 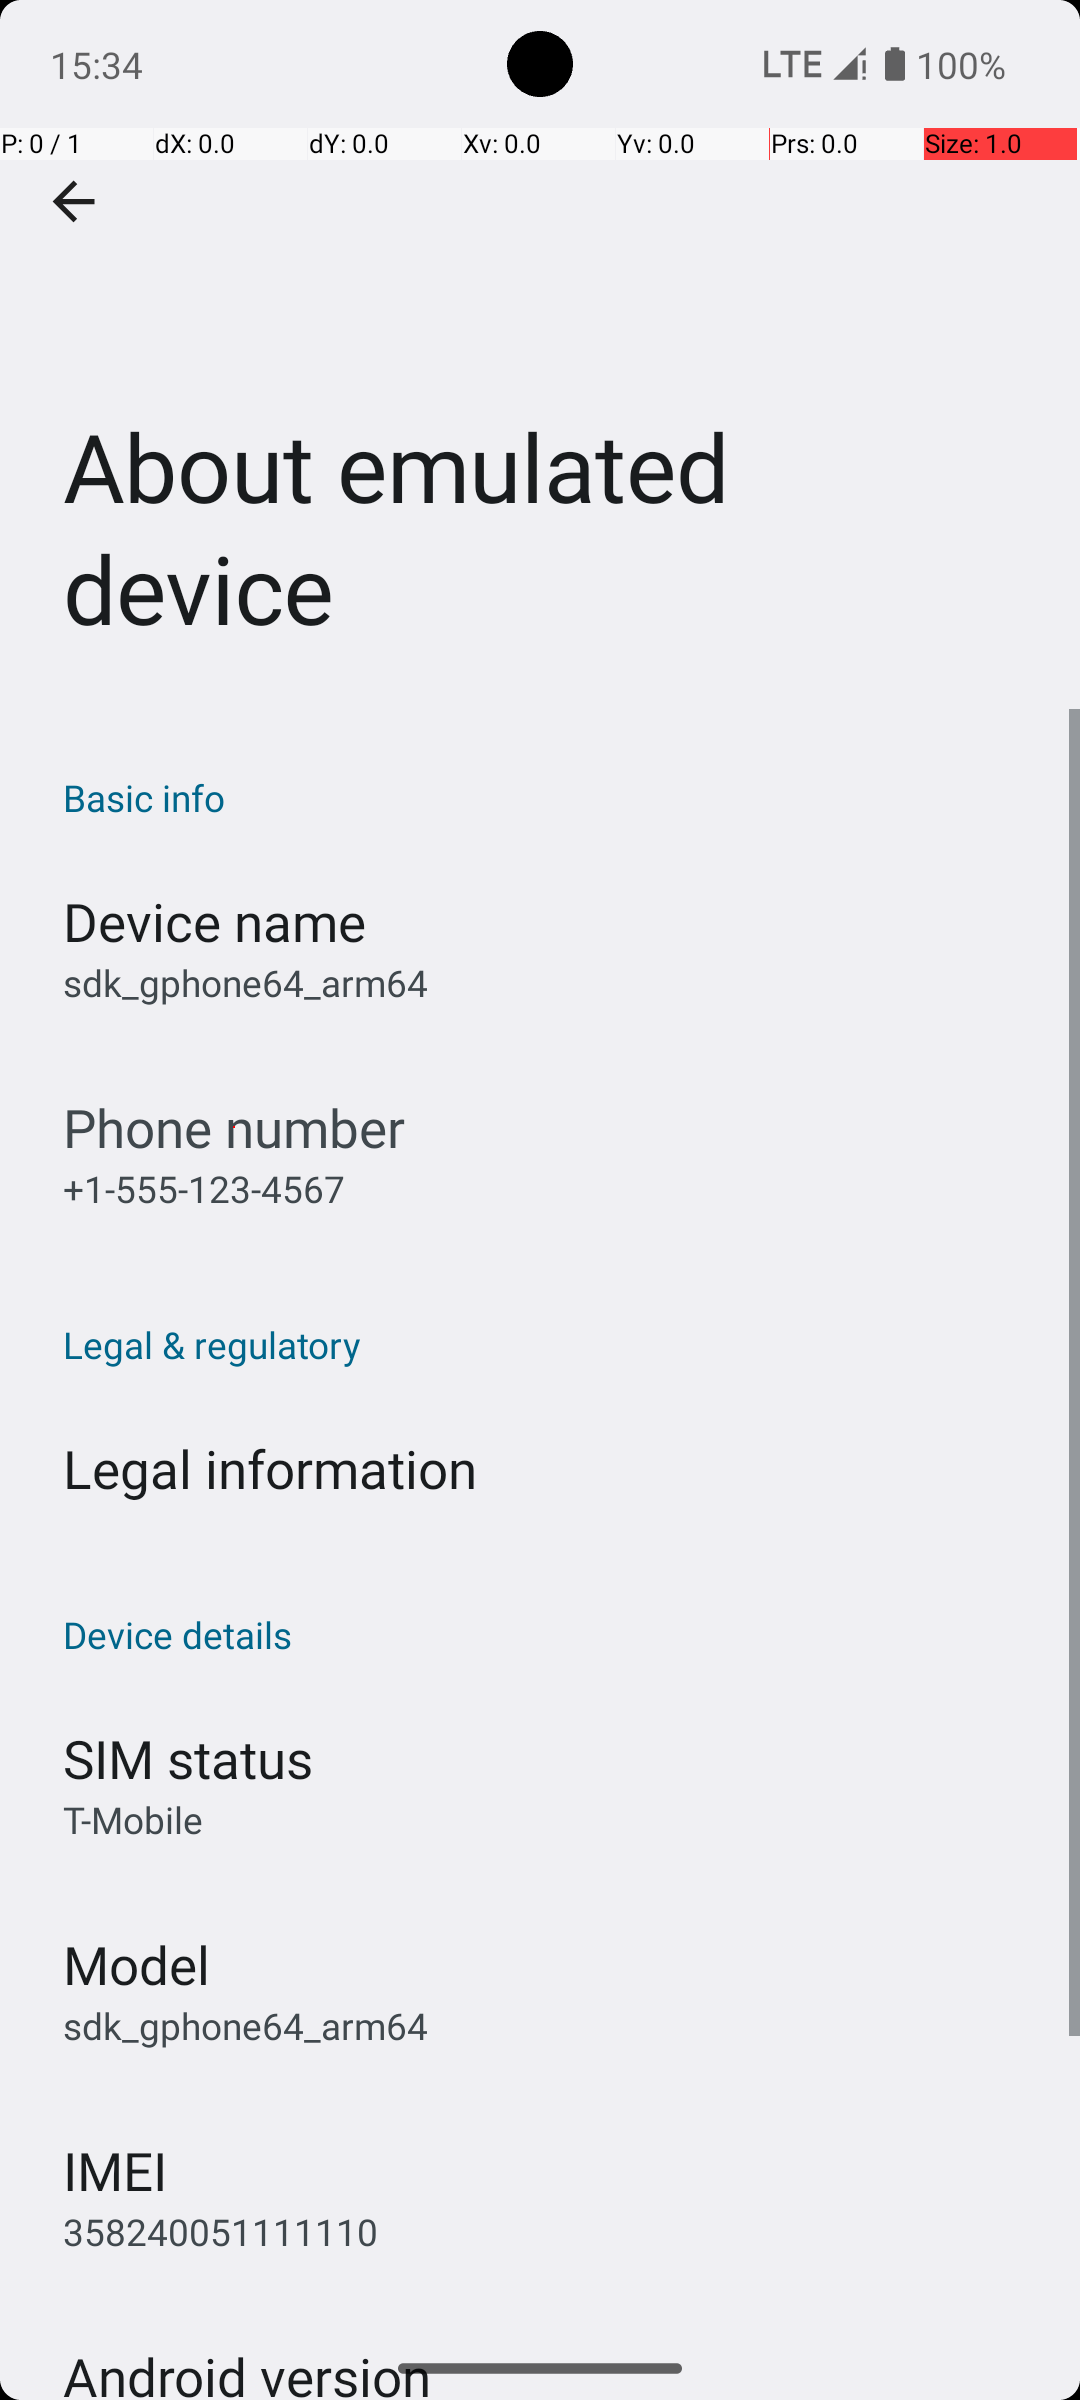 I want to click on Model, so click(x=136, y=1964).